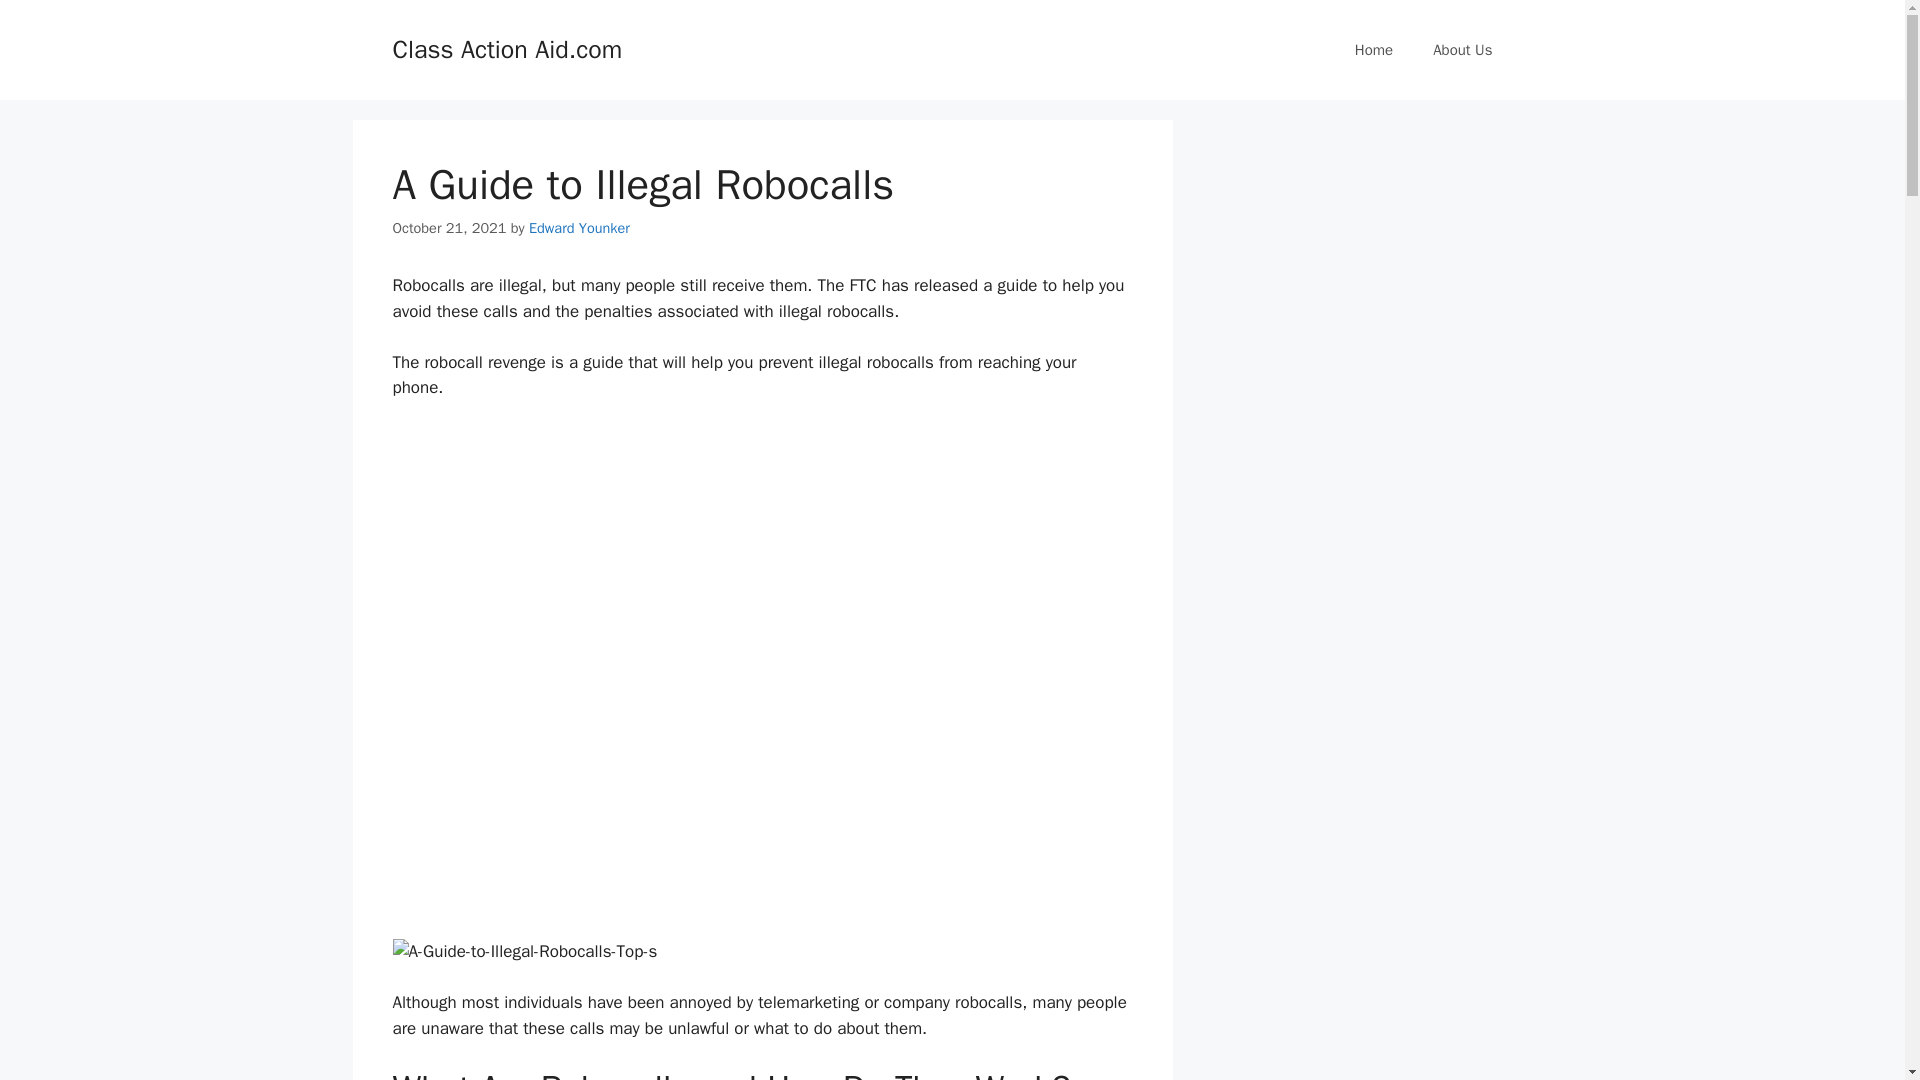 The width and height of the screenshot is (1920, 1080). What do you see at coordinates (1374, 50) in the screenshot?
I see `Home` at bounding box center [1374, 50].